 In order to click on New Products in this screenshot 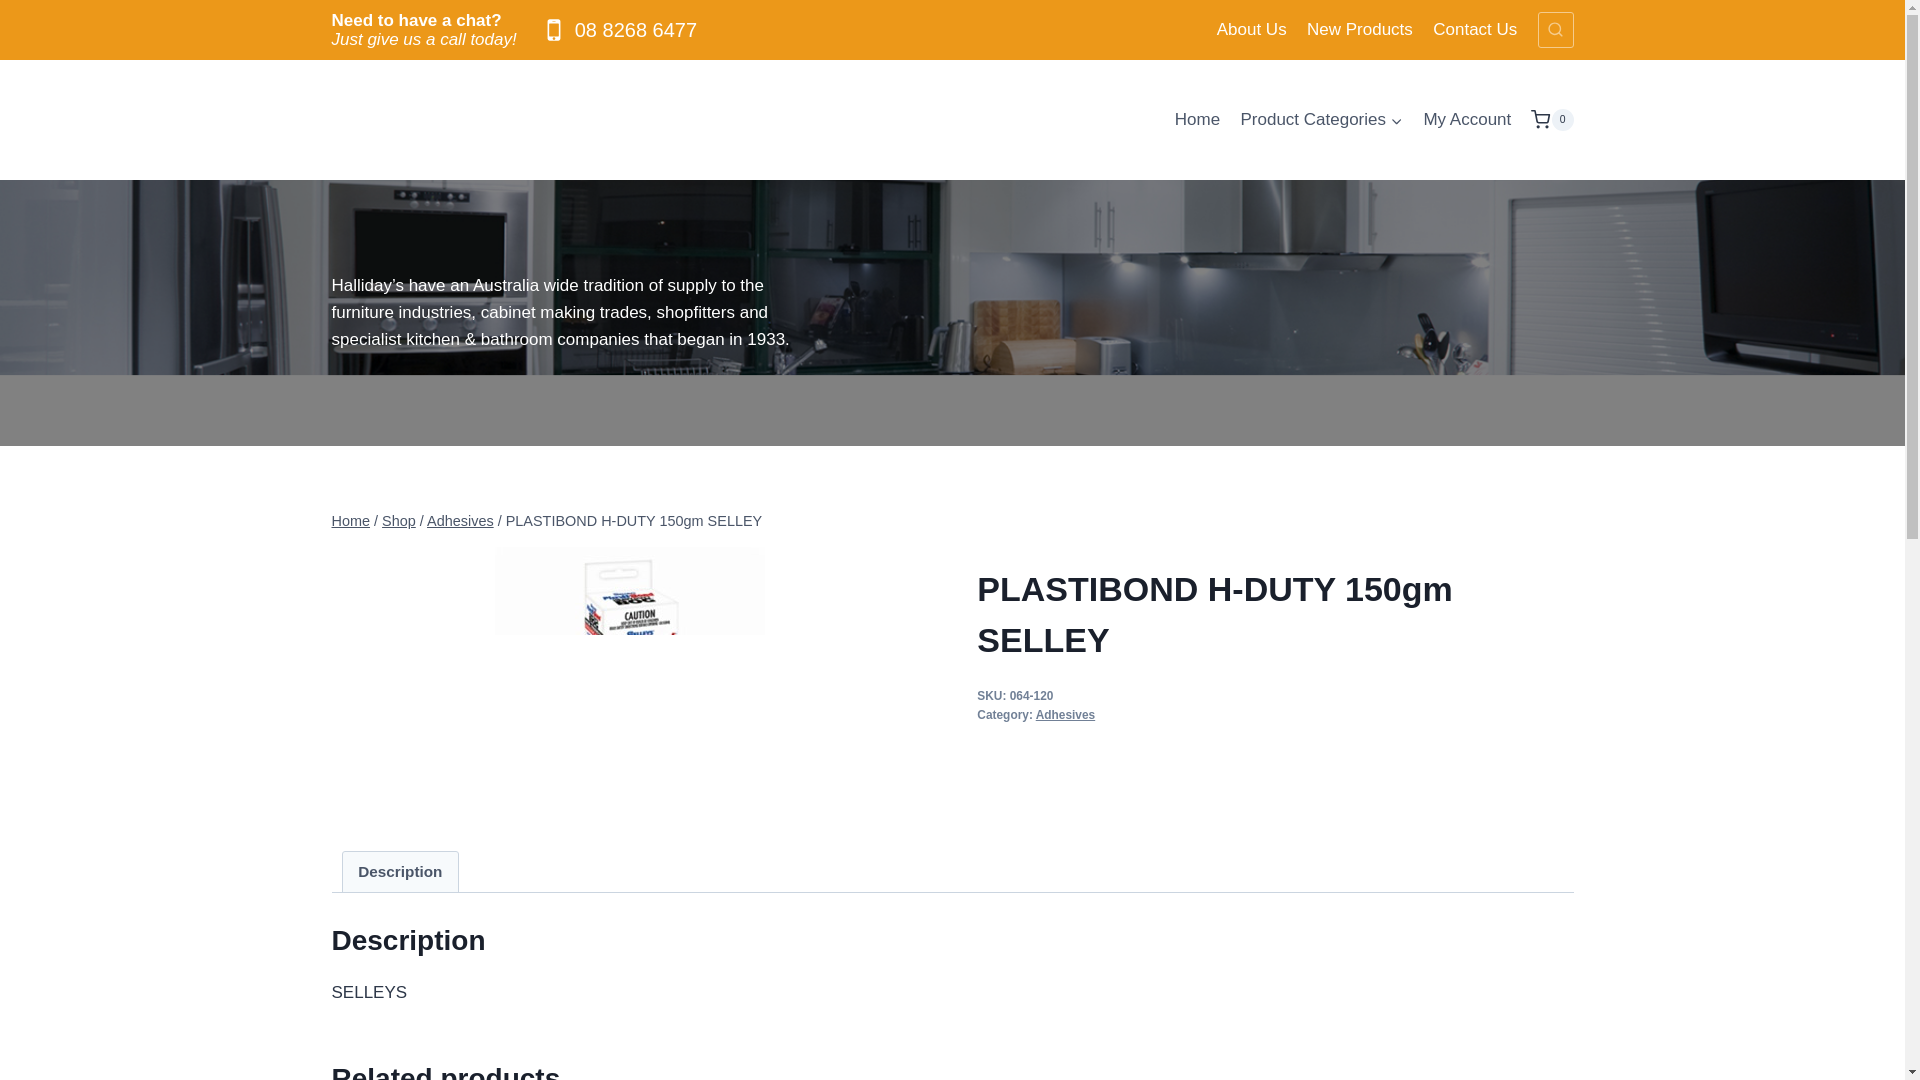, I will do `click(1360, 30)`.